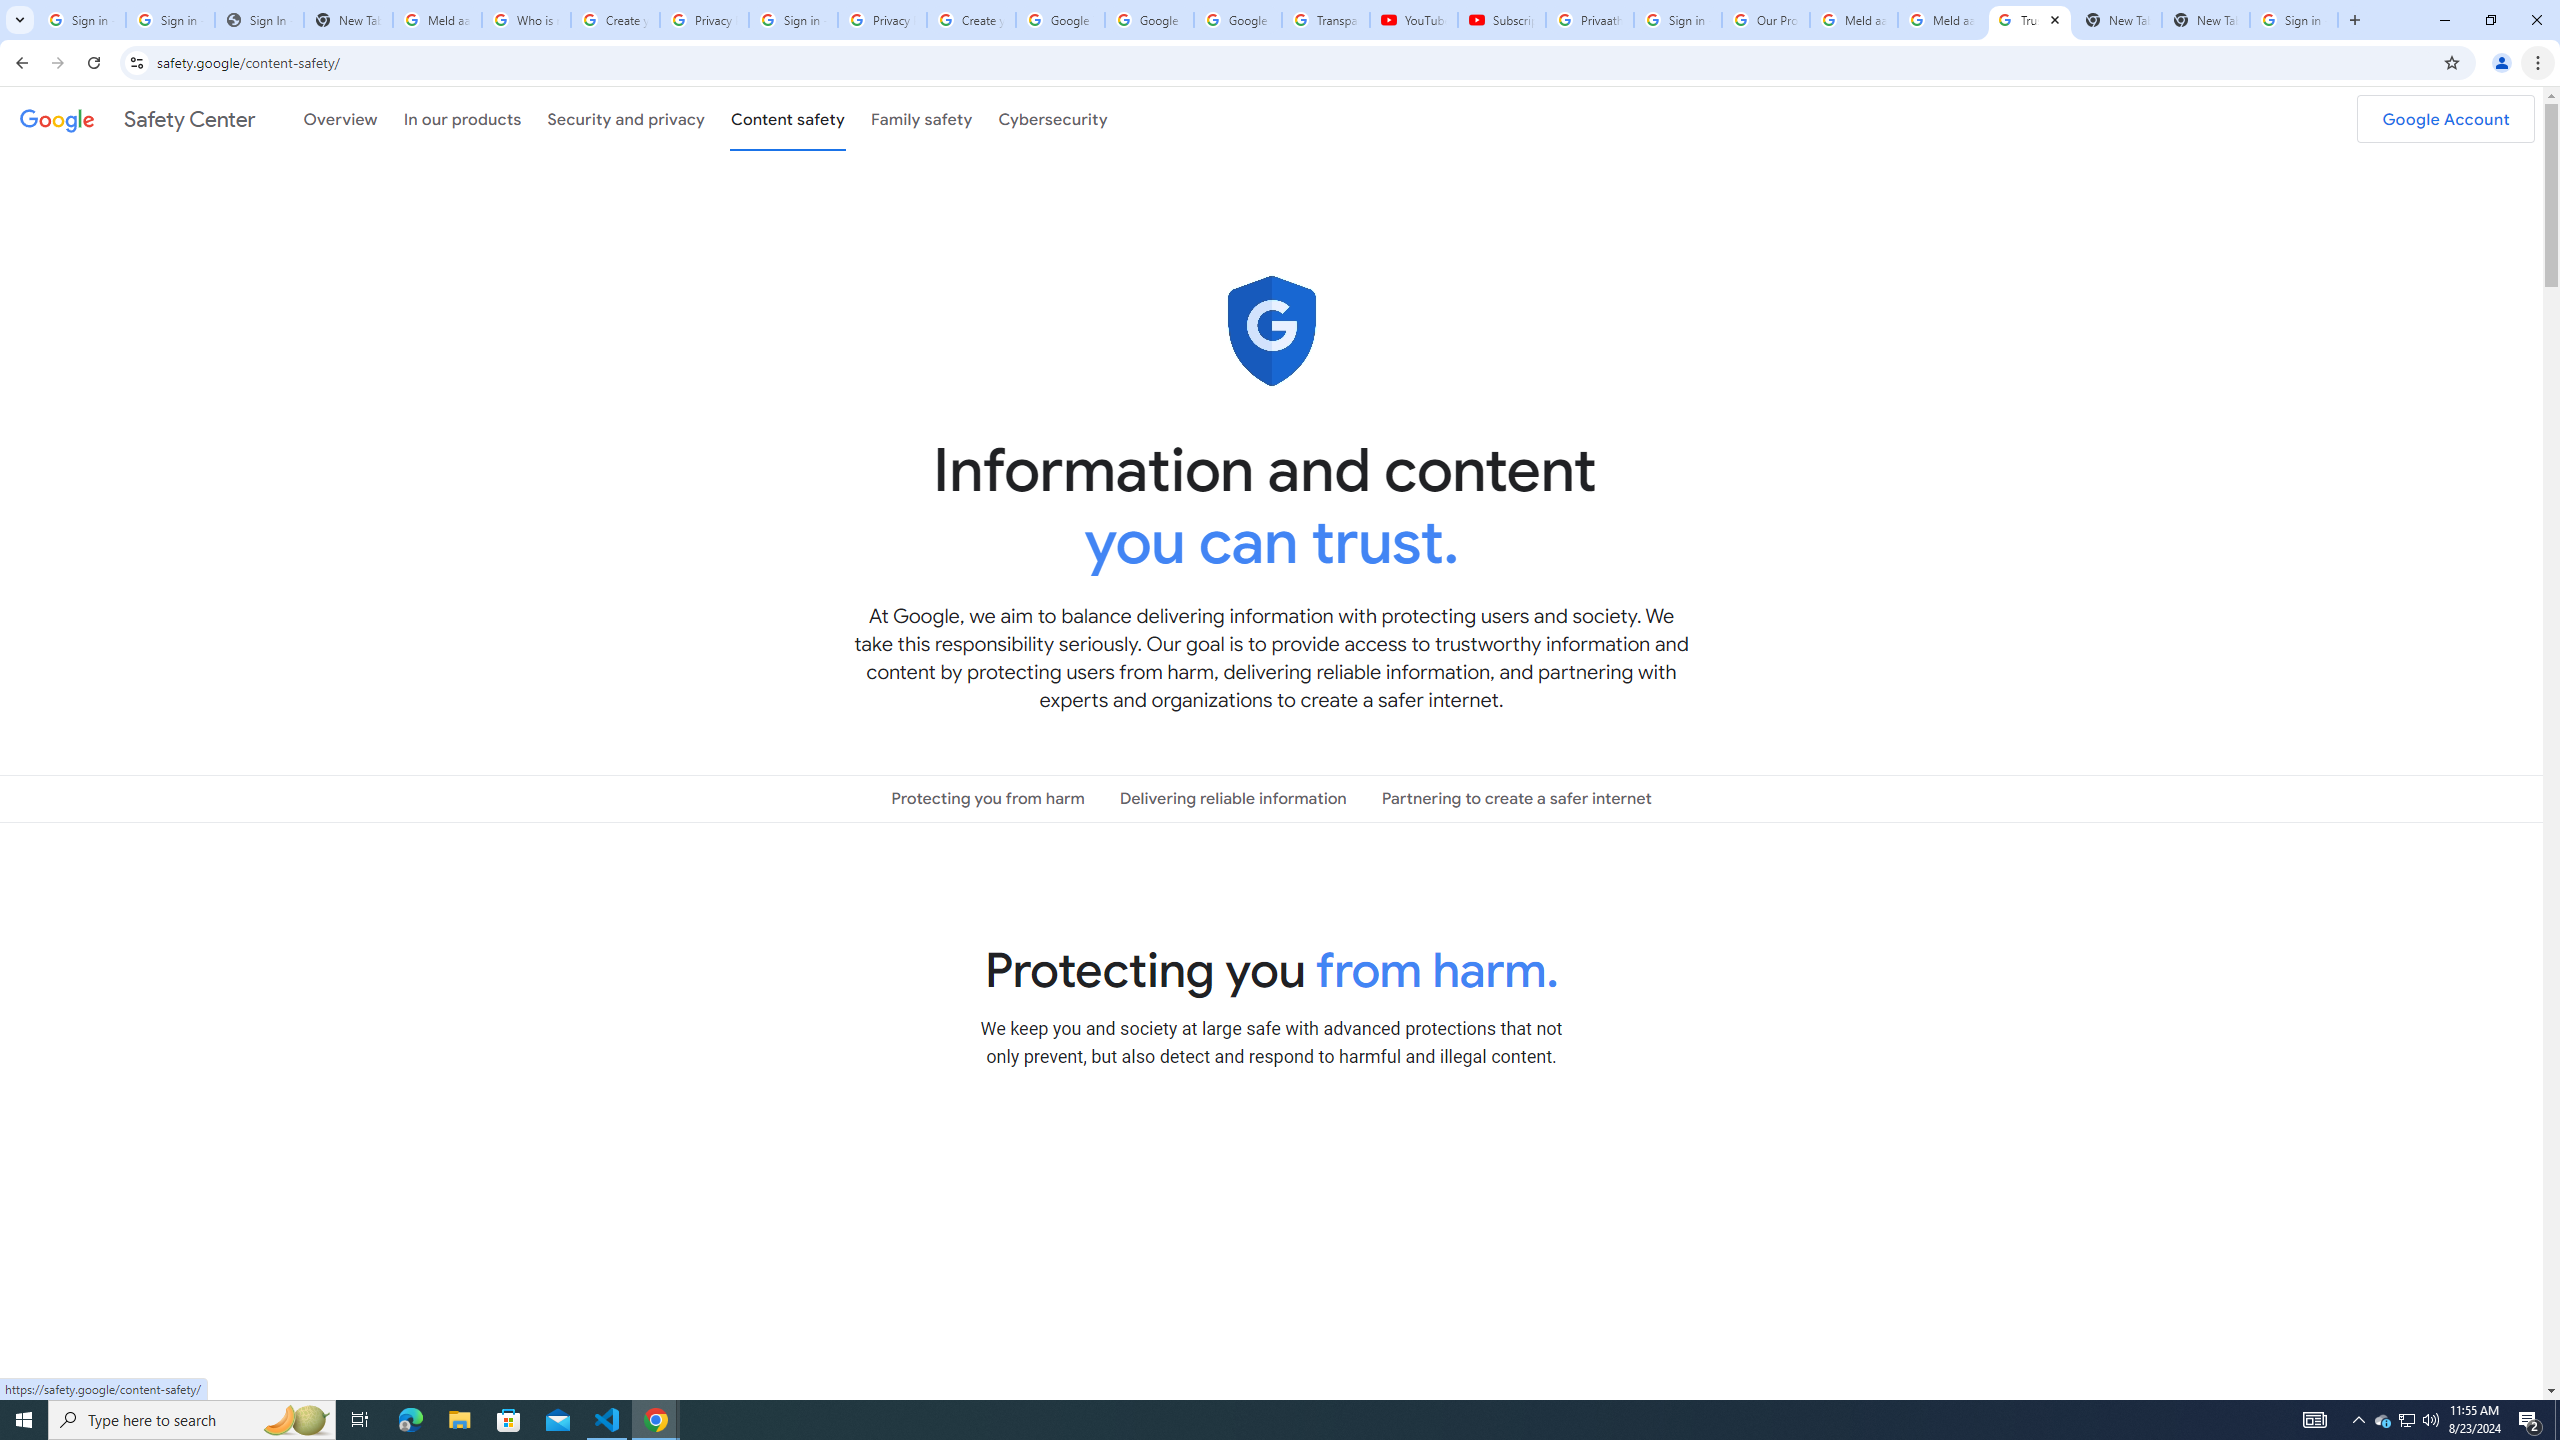  I want to click on Who is my administrator? - Google Account Help, so click(527, 20).